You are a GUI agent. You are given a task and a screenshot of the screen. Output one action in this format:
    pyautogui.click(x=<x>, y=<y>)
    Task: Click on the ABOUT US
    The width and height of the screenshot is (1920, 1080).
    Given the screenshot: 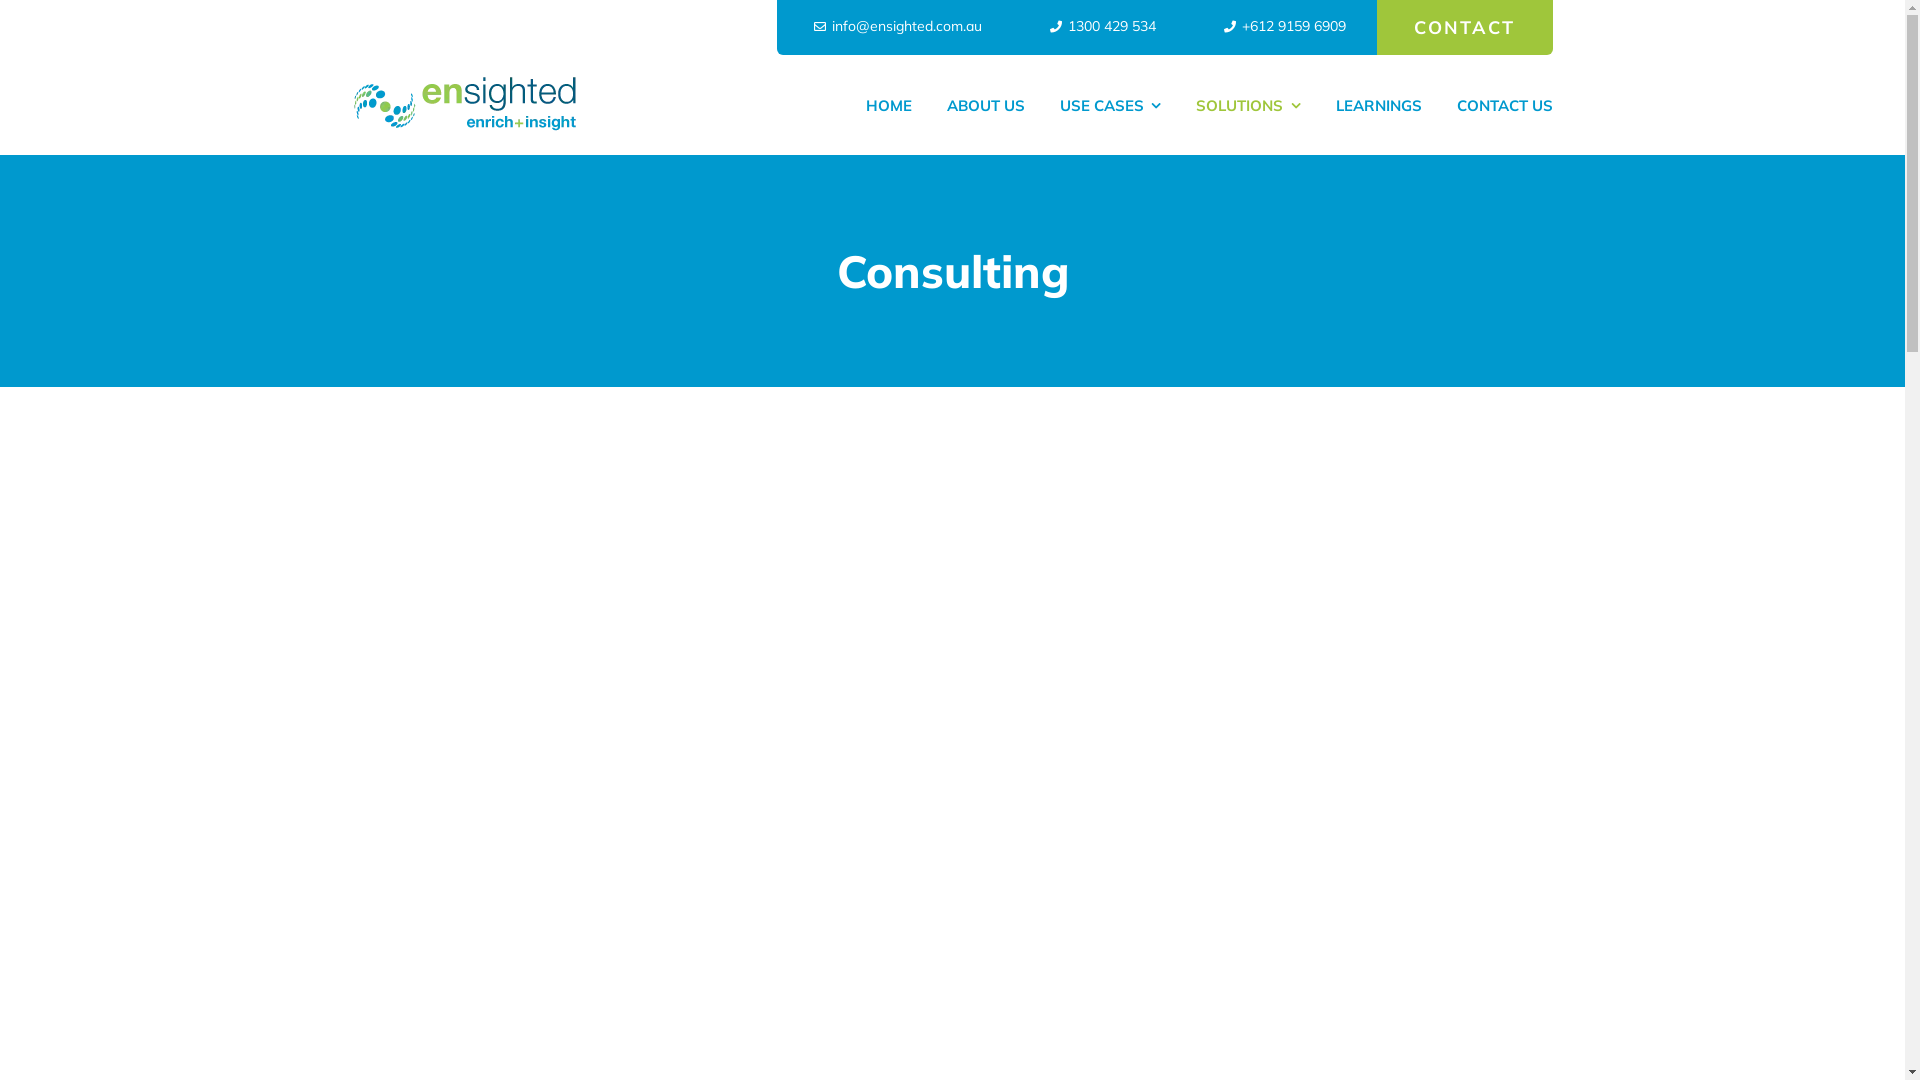 What is the action you would take?
    pyautogui.click(x=986, y=105)
    